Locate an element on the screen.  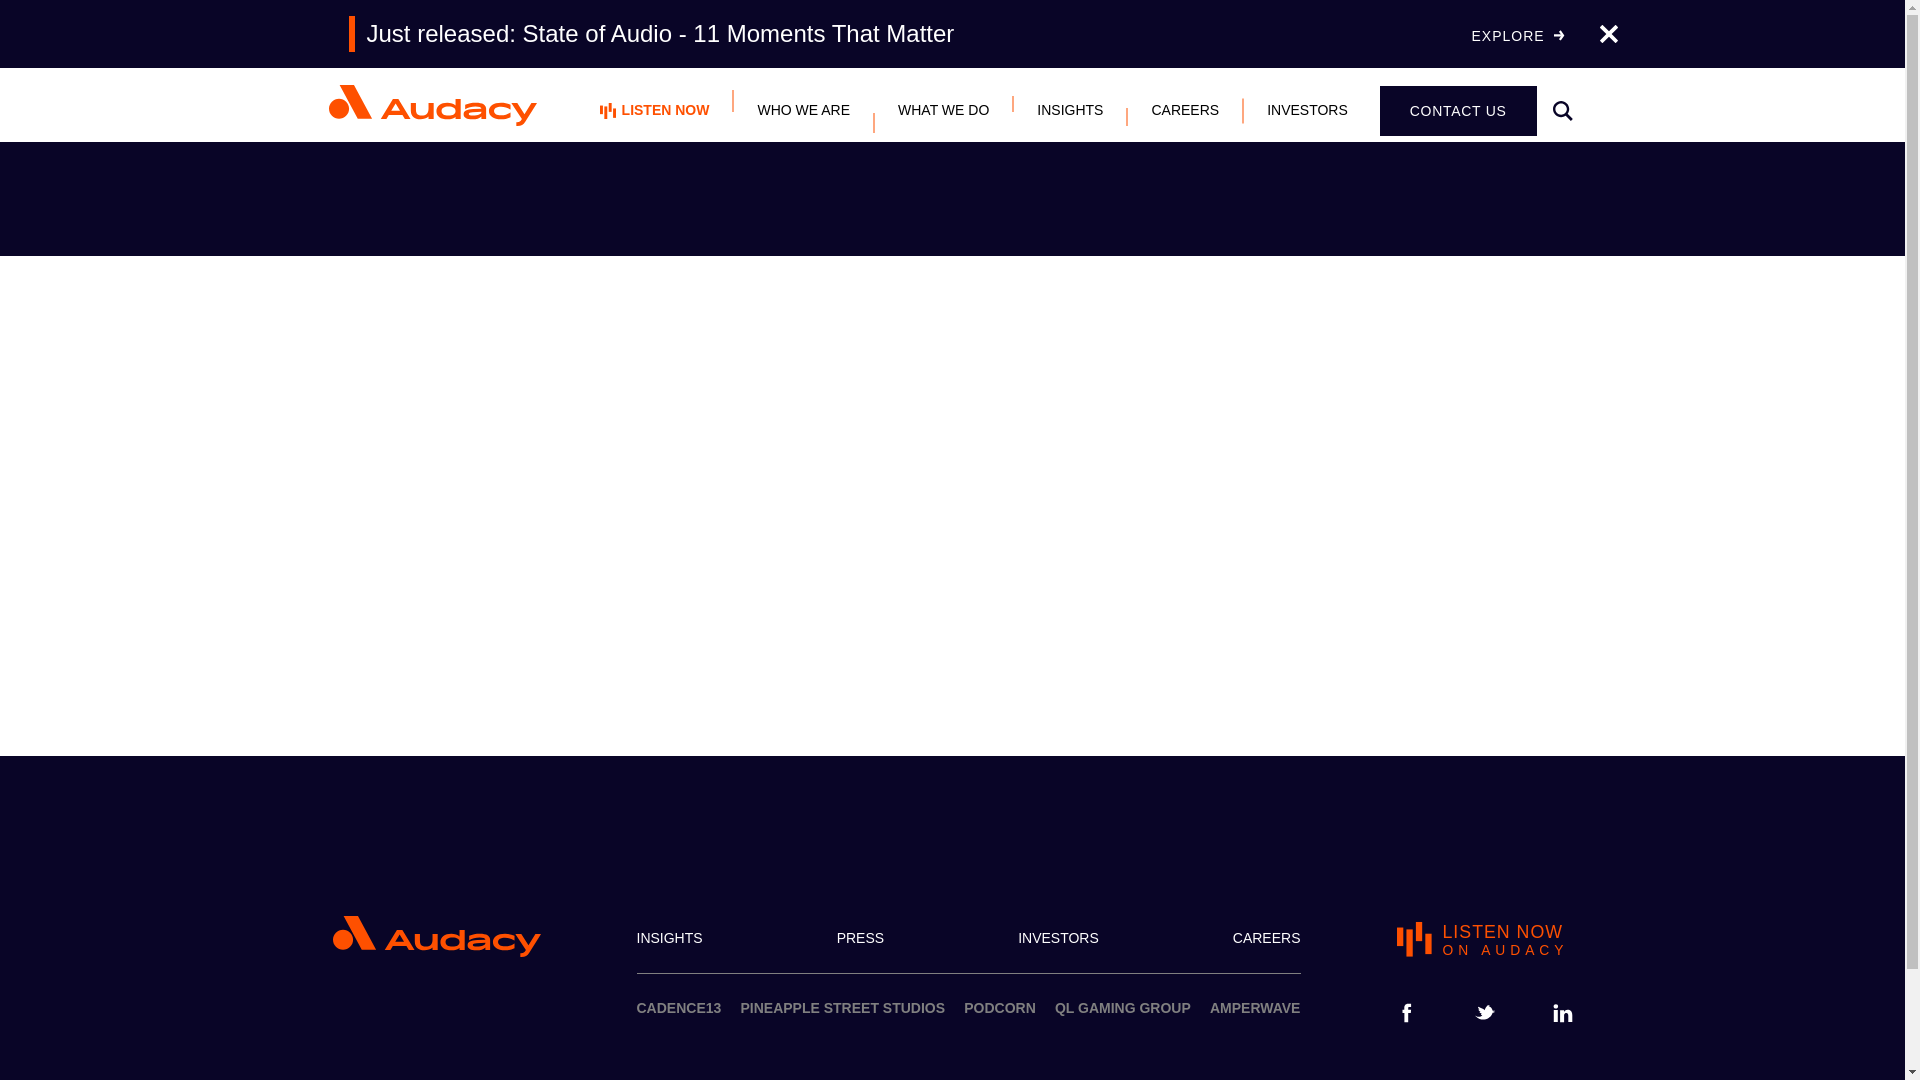
LISTEN NOW is located at coordinates (654, 110).